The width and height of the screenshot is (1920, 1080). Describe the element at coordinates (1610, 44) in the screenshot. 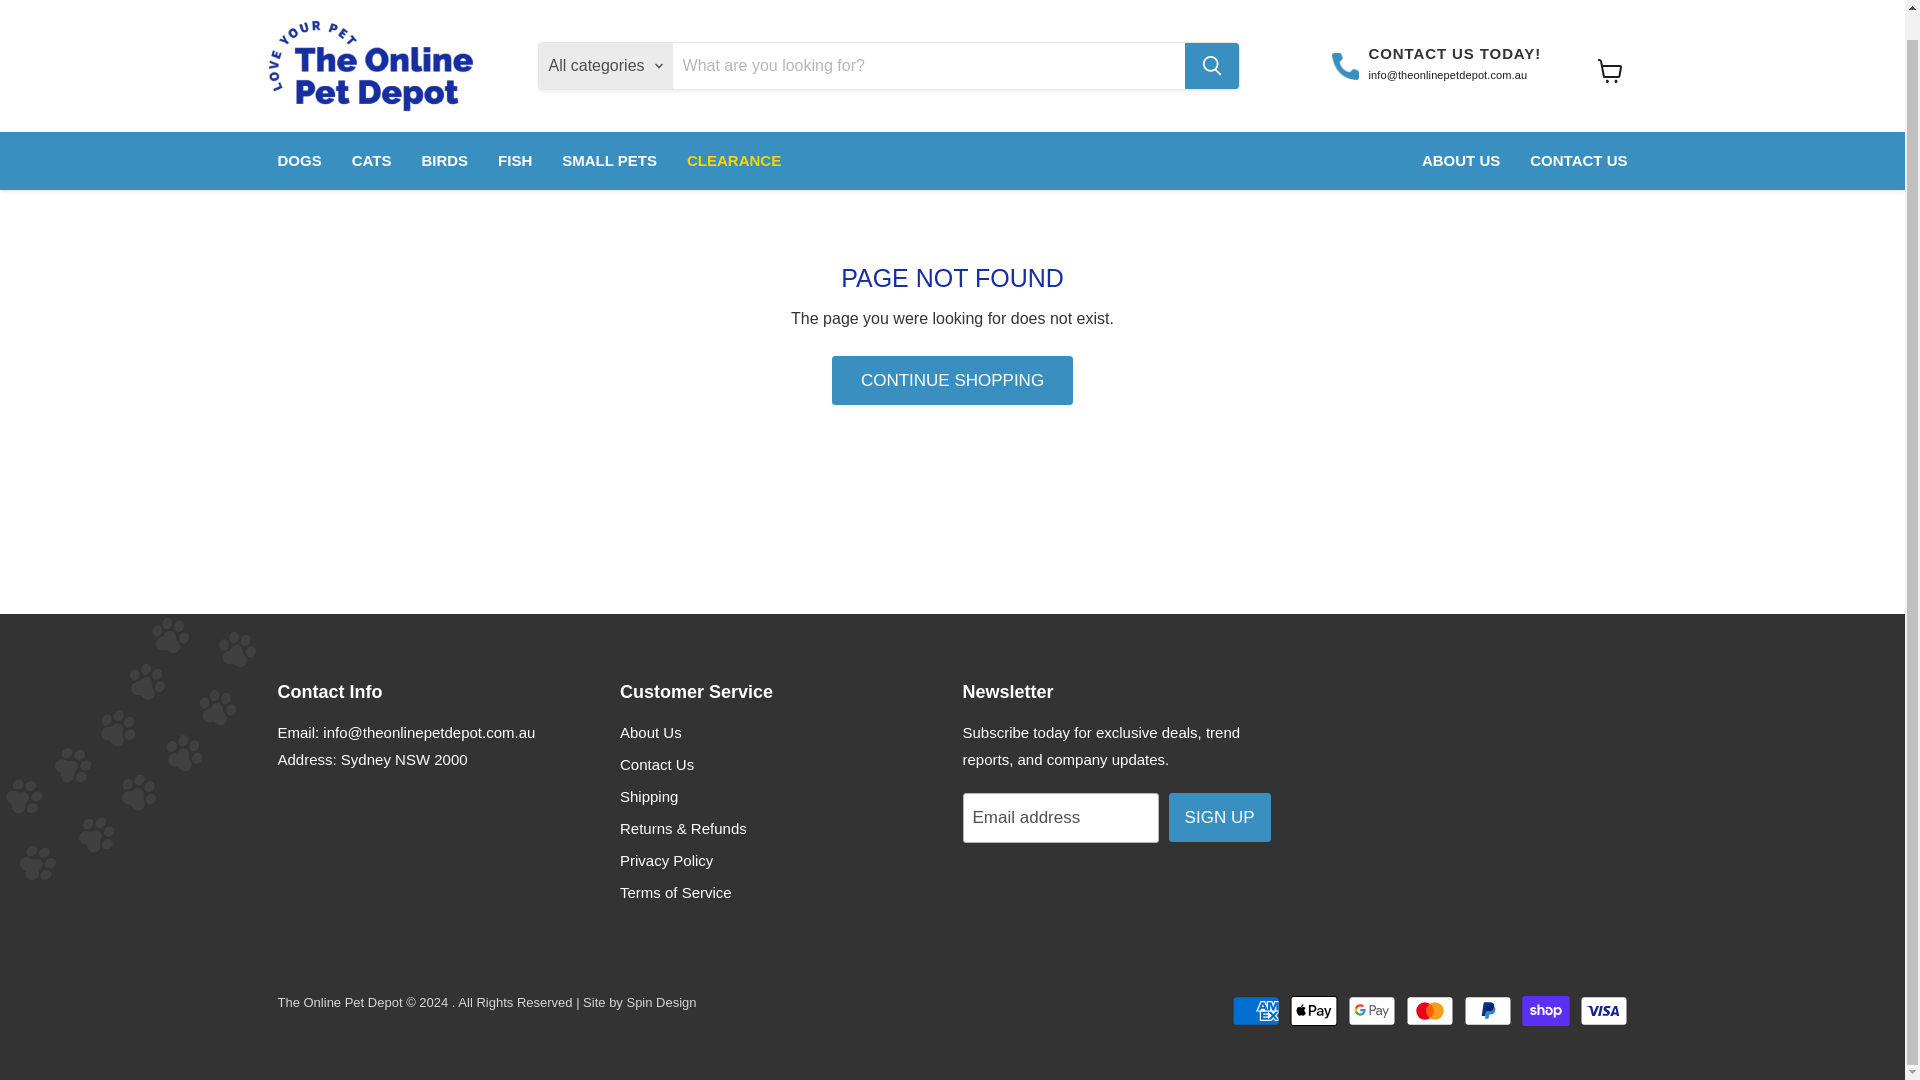

I see `View cart` at that location.